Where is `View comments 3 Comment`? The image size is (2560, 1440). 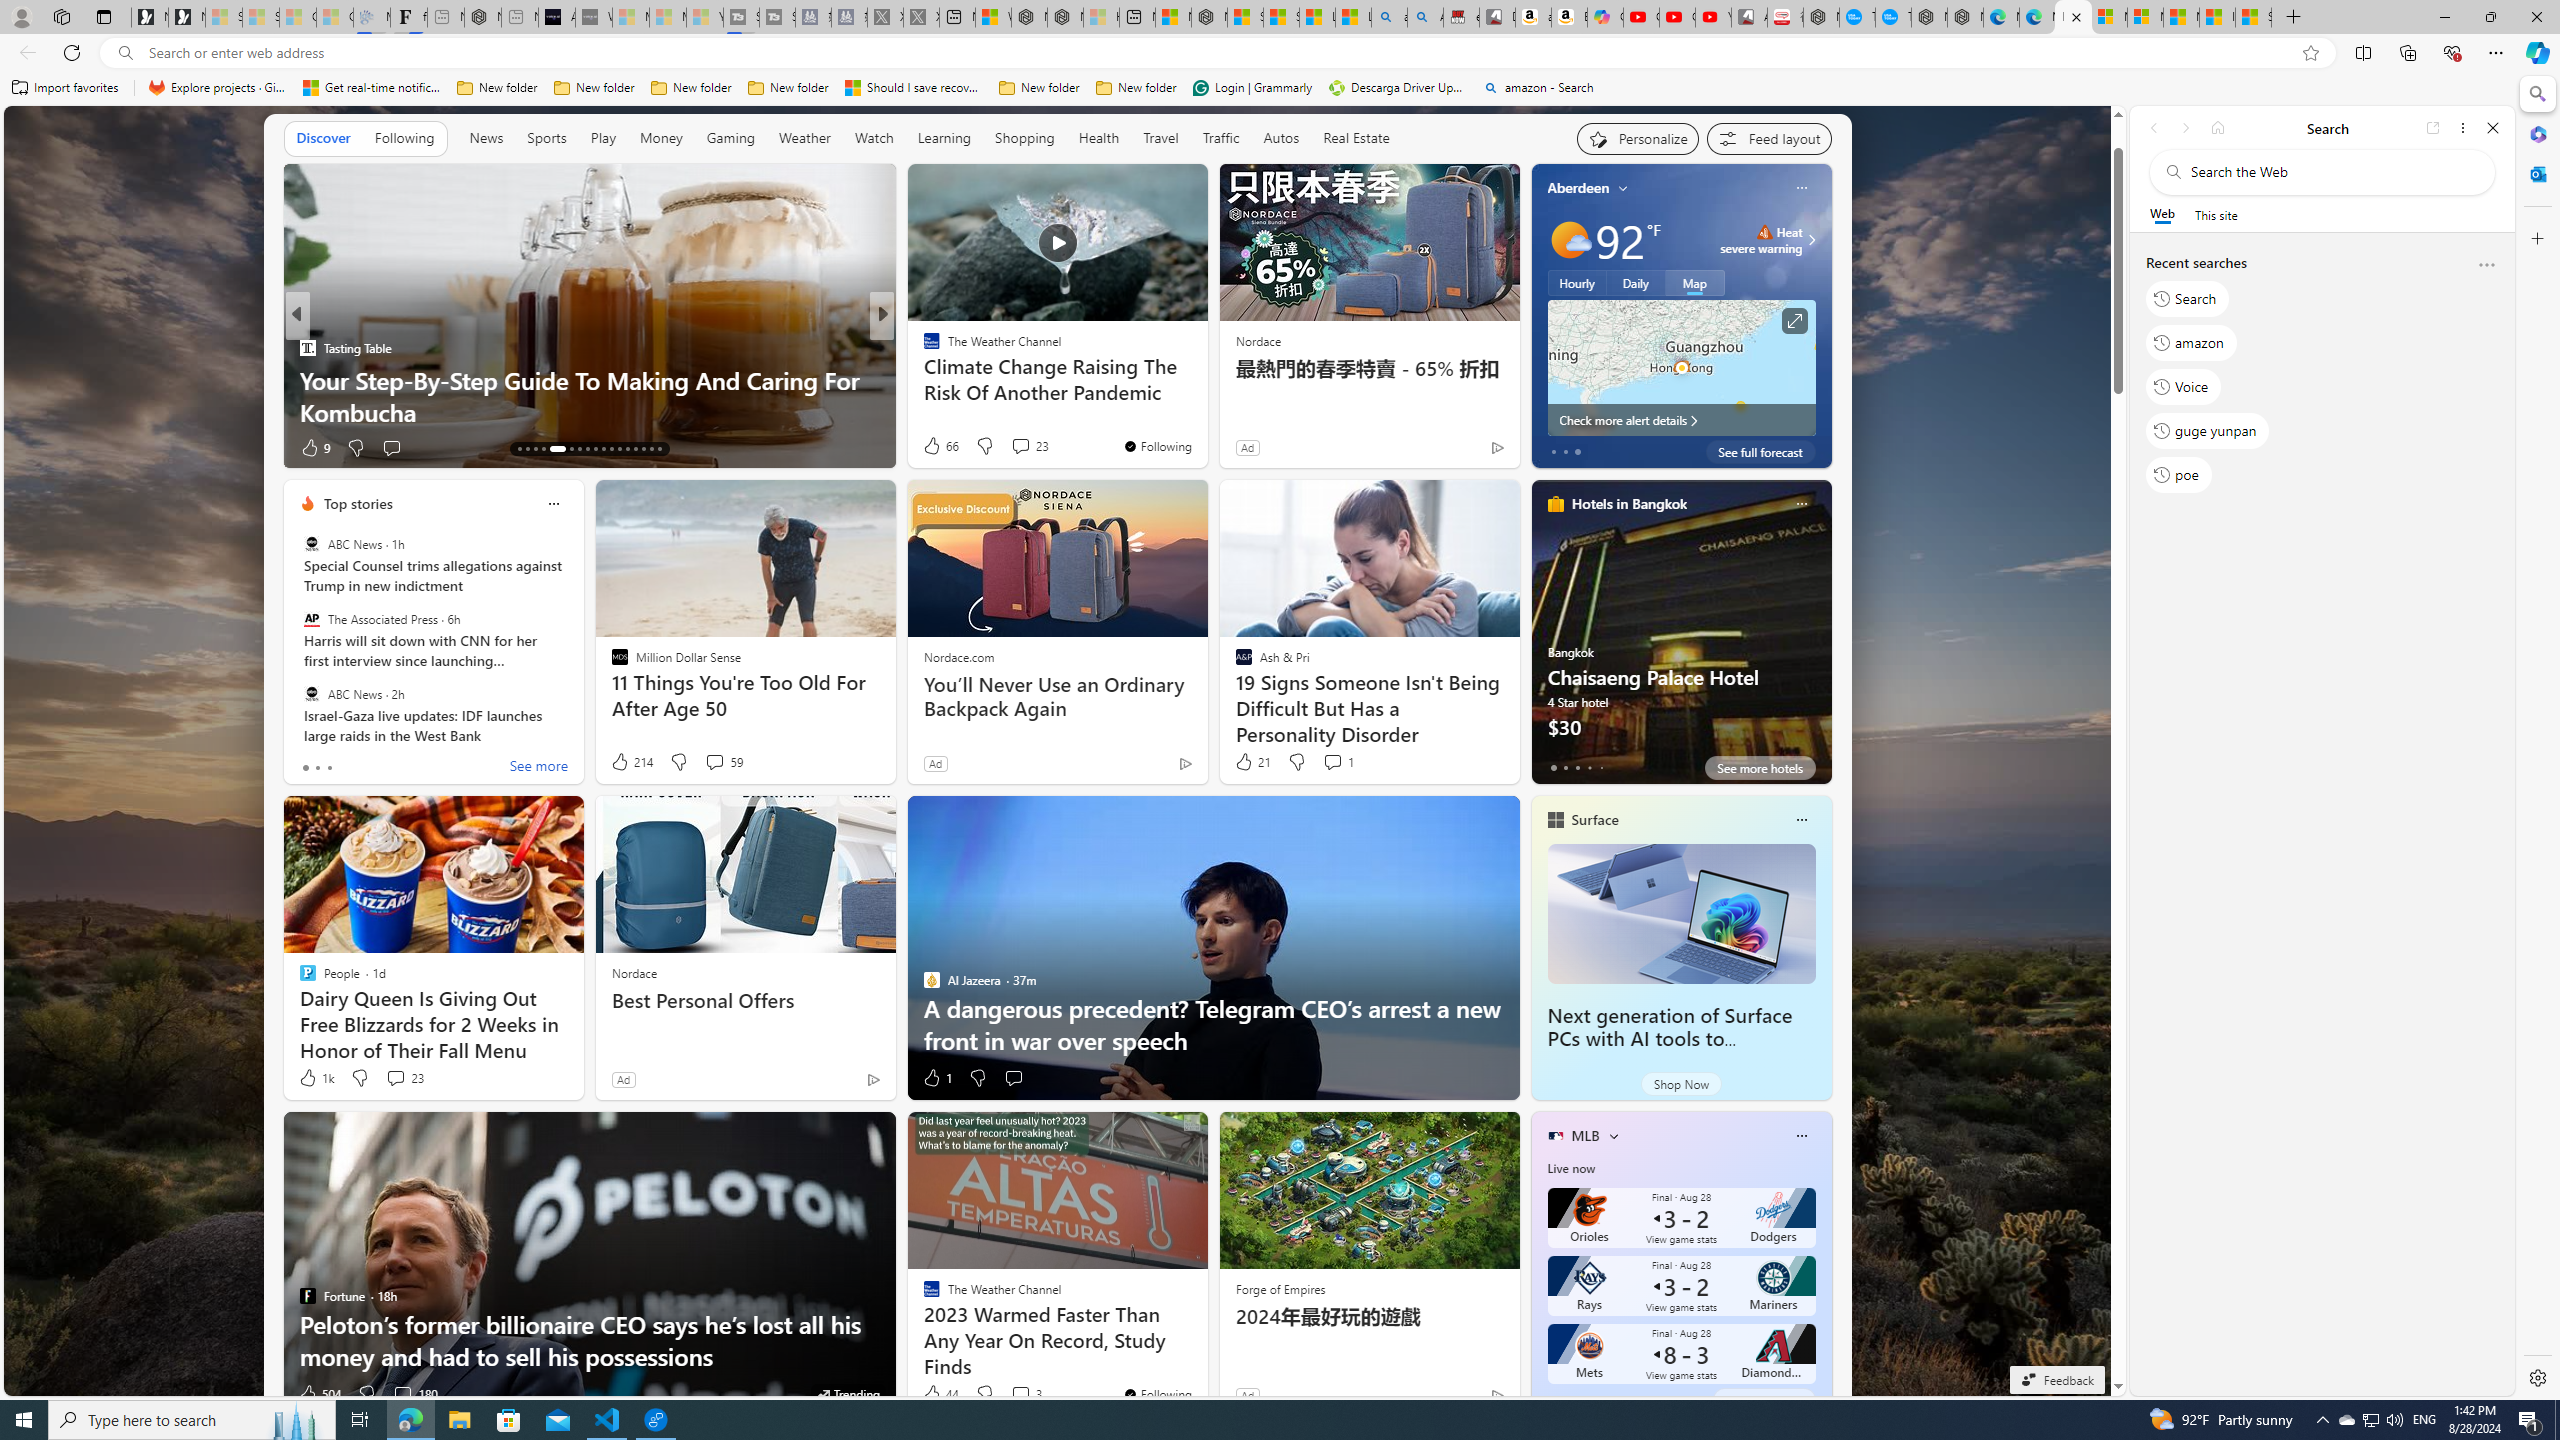
View comments 3 Comment is located at coordinates (1024, 1394).